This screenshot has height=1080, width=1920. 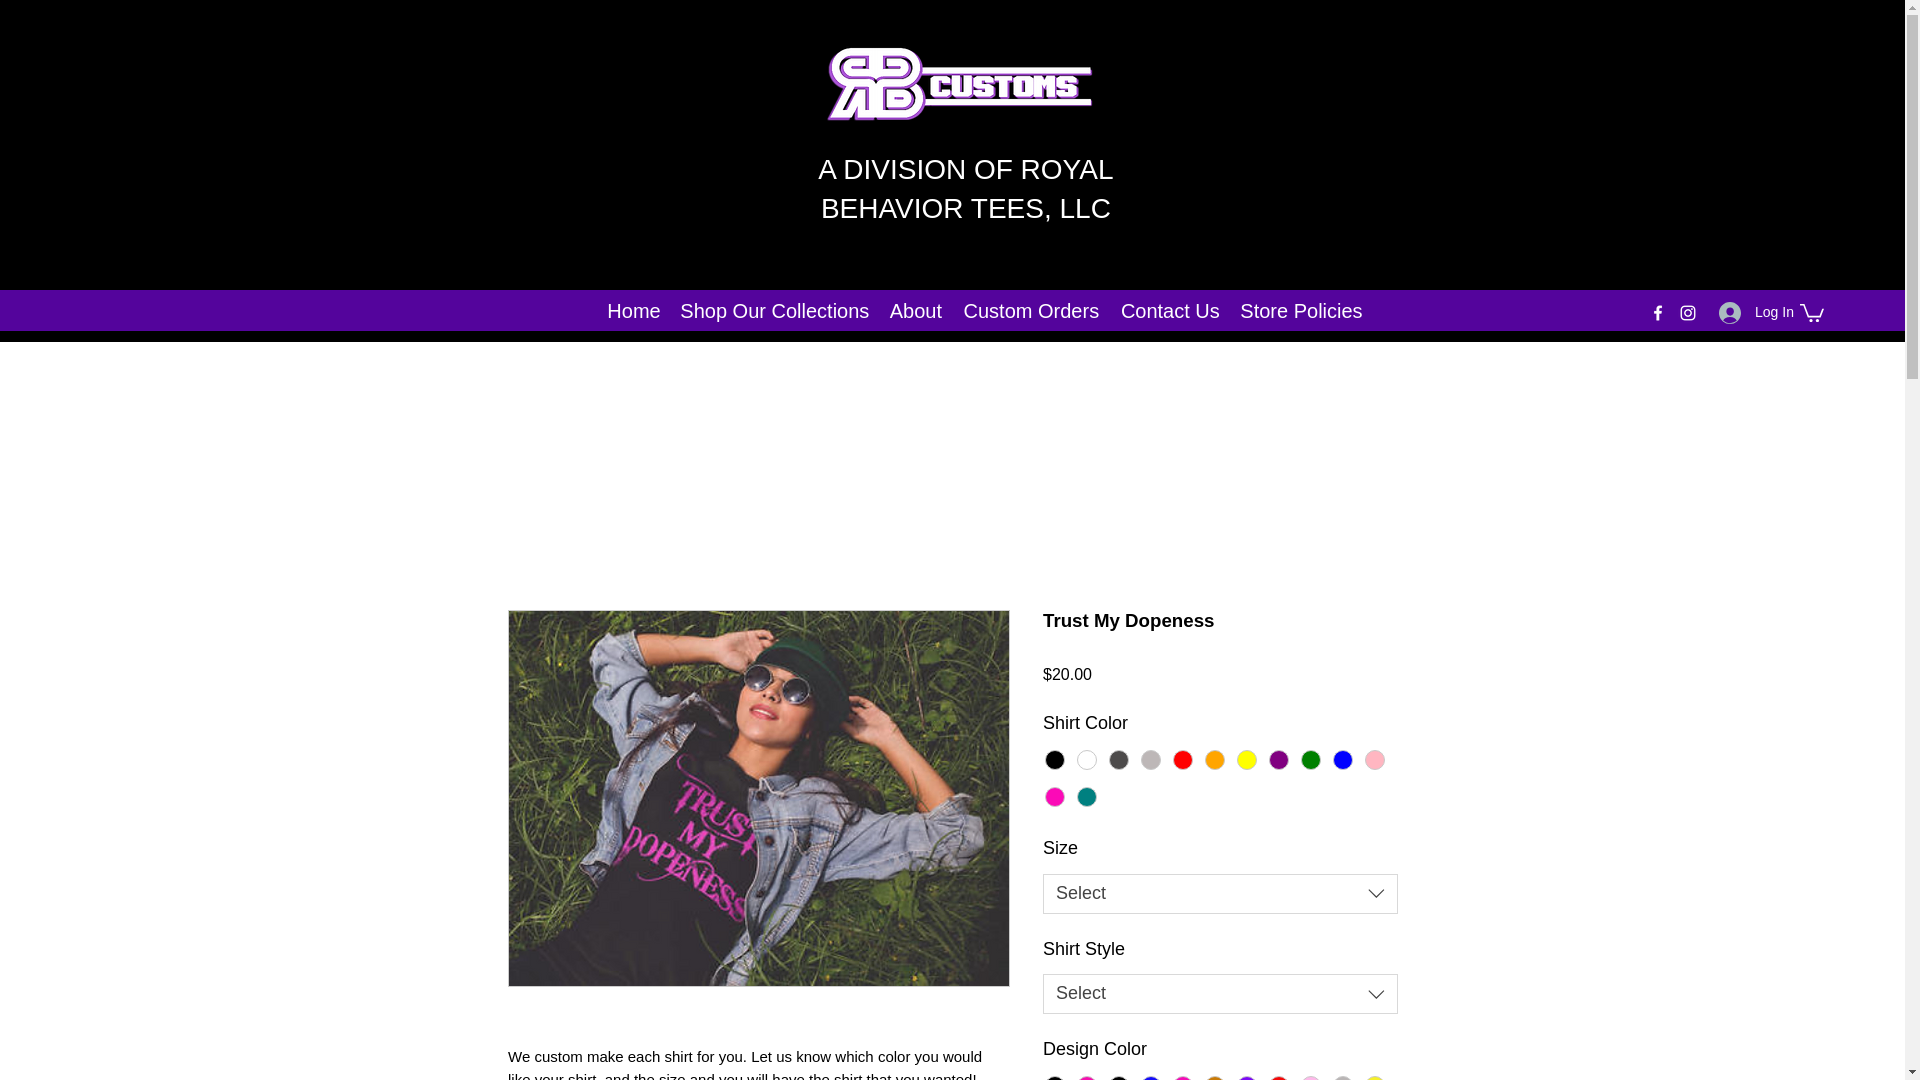 What do you see at coordinates (1220, 893) in the screenshot?
I see `Select` at bounding box center [1220, 893].